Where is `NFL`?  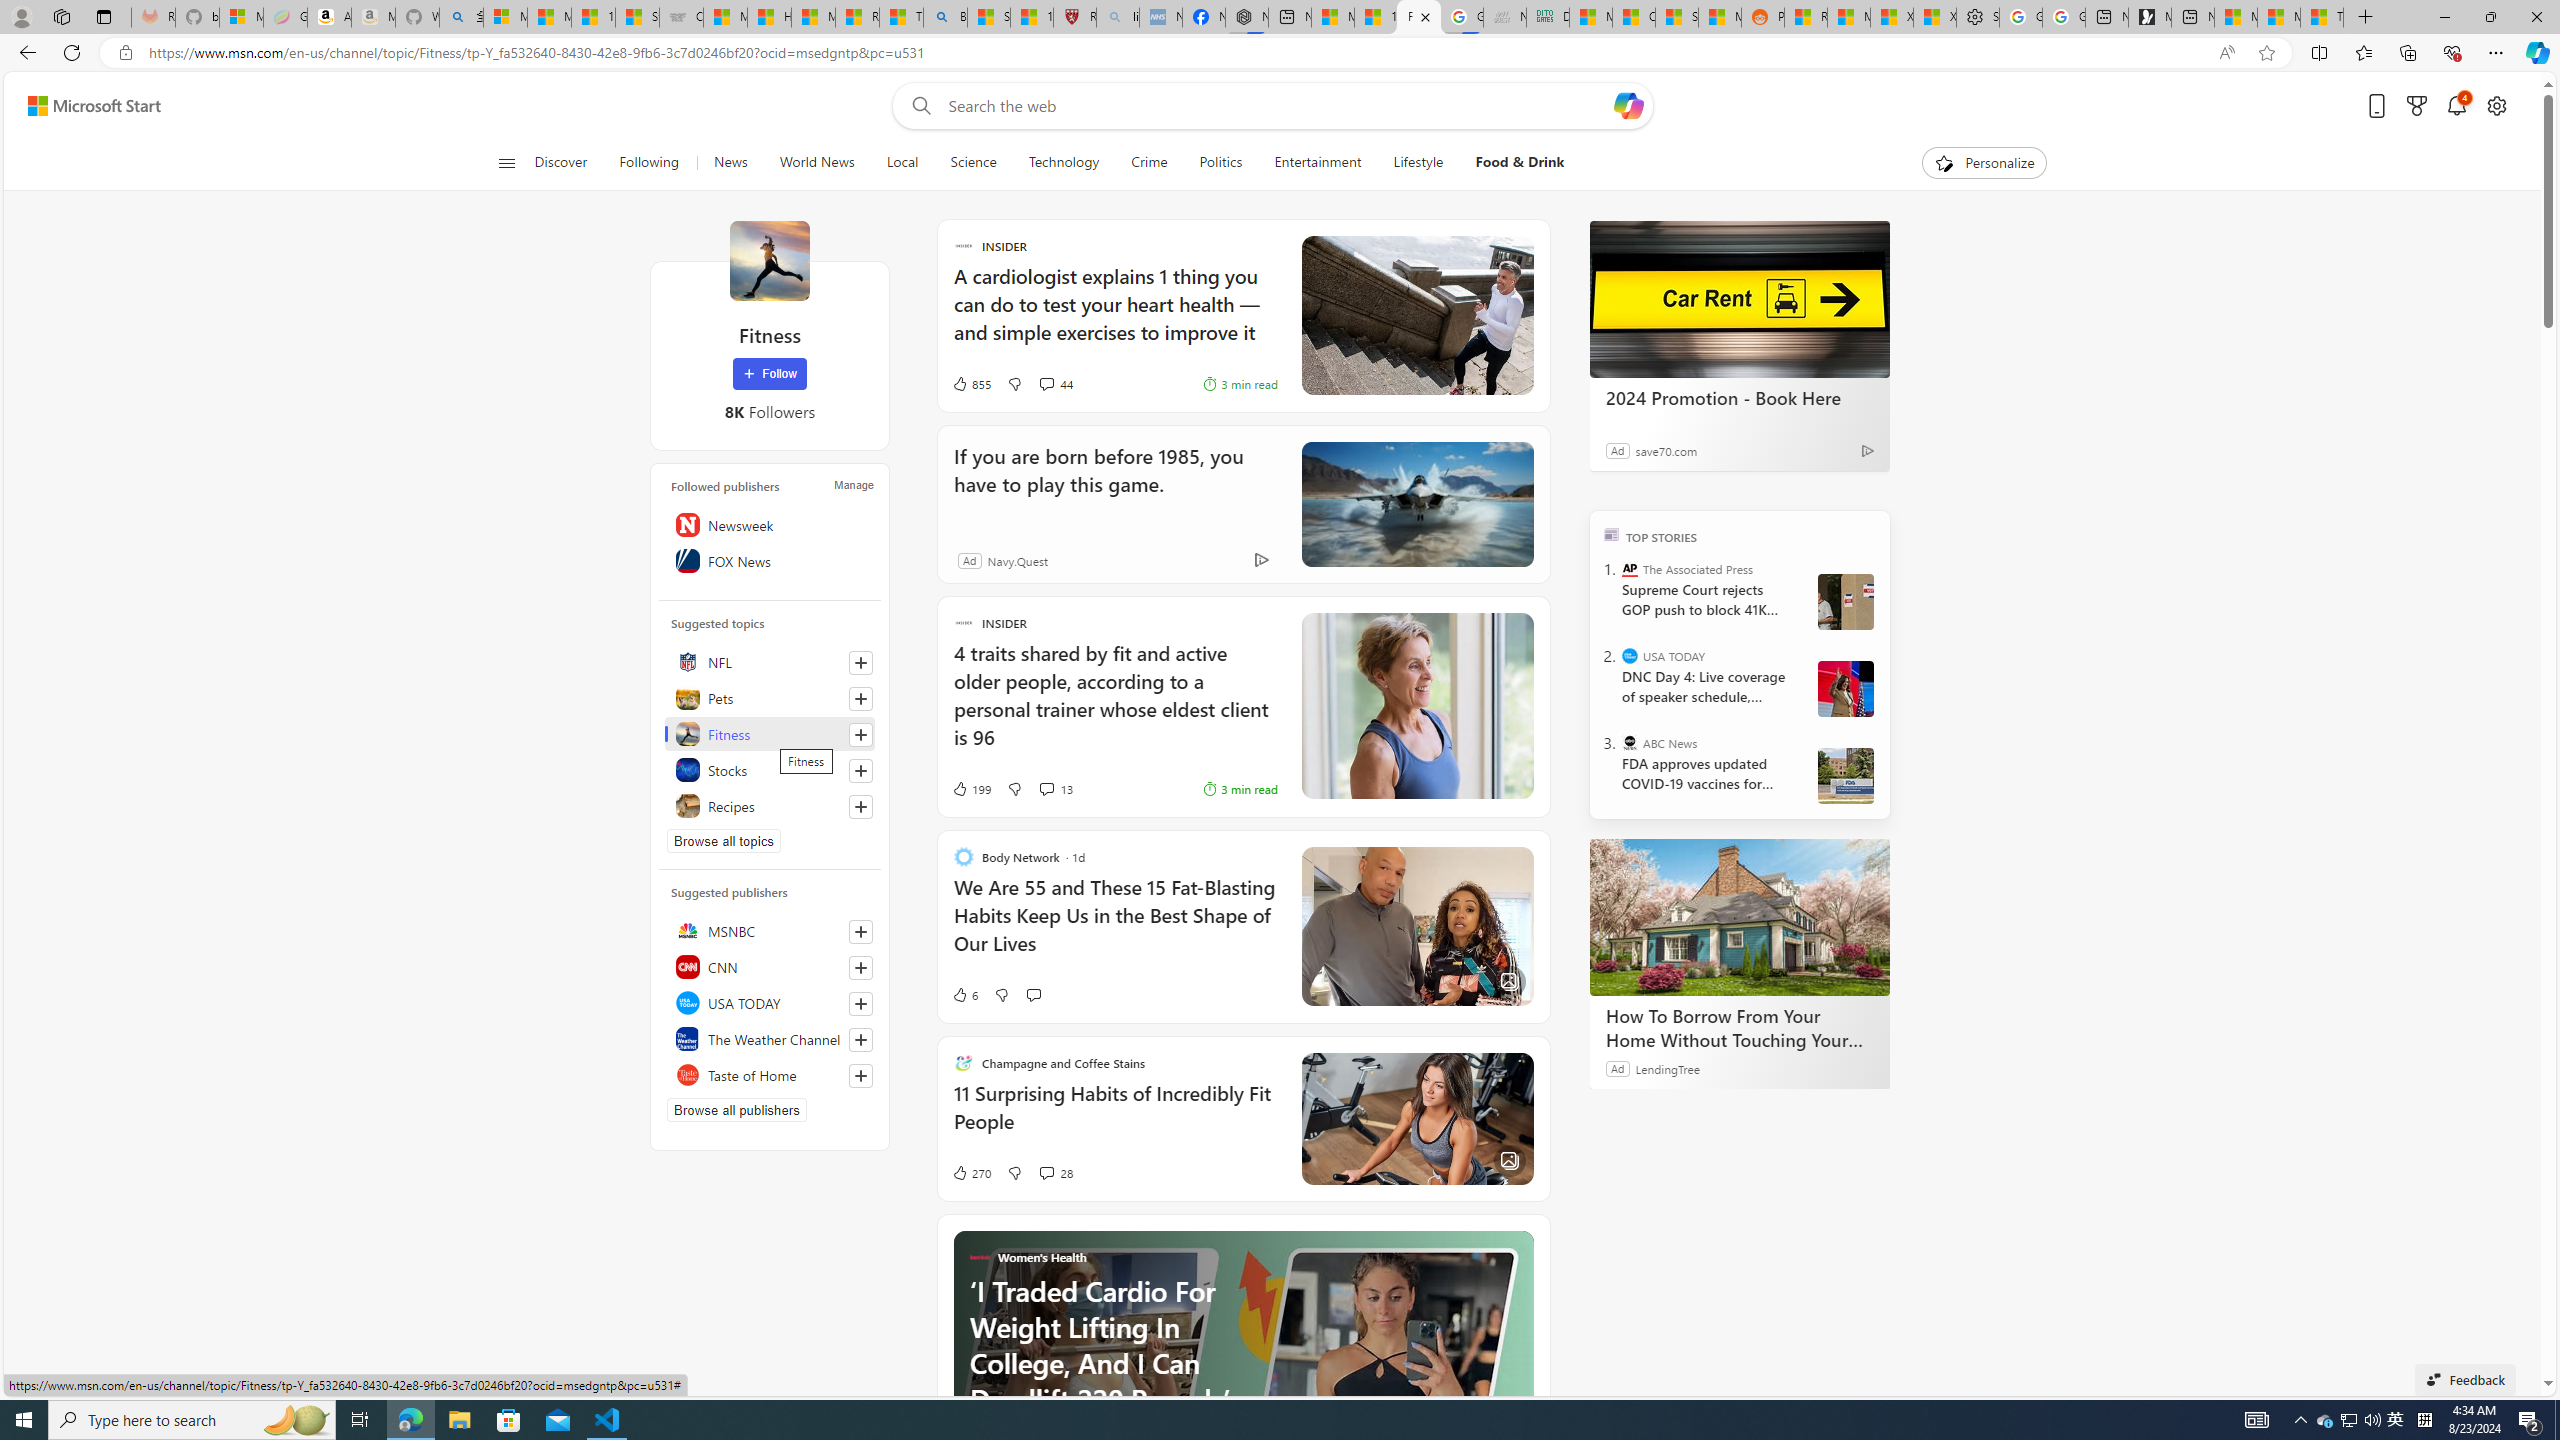 NFL is located at coordinates (770, 662).